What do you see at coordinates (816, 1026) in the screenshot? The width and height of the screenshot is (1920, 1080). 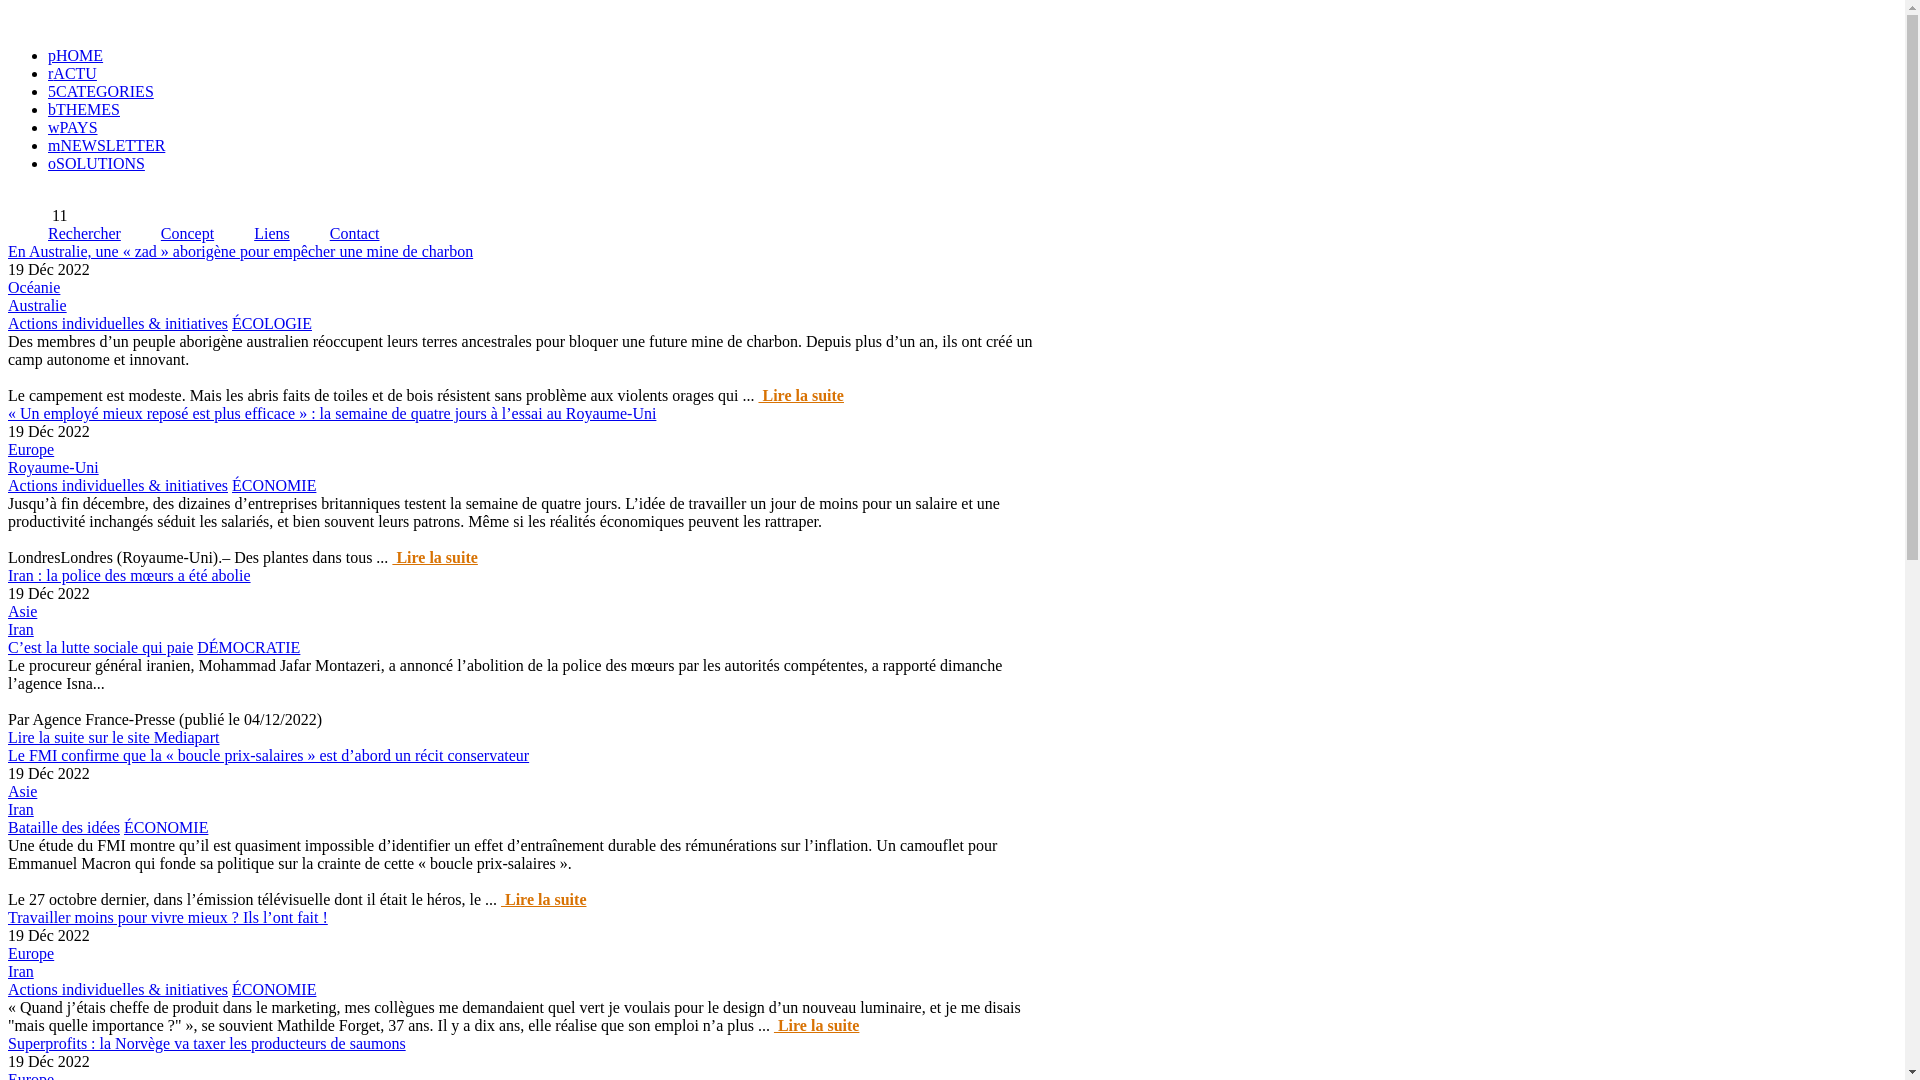 I see ` Lire la suite` at bounding box center [816, 1026].